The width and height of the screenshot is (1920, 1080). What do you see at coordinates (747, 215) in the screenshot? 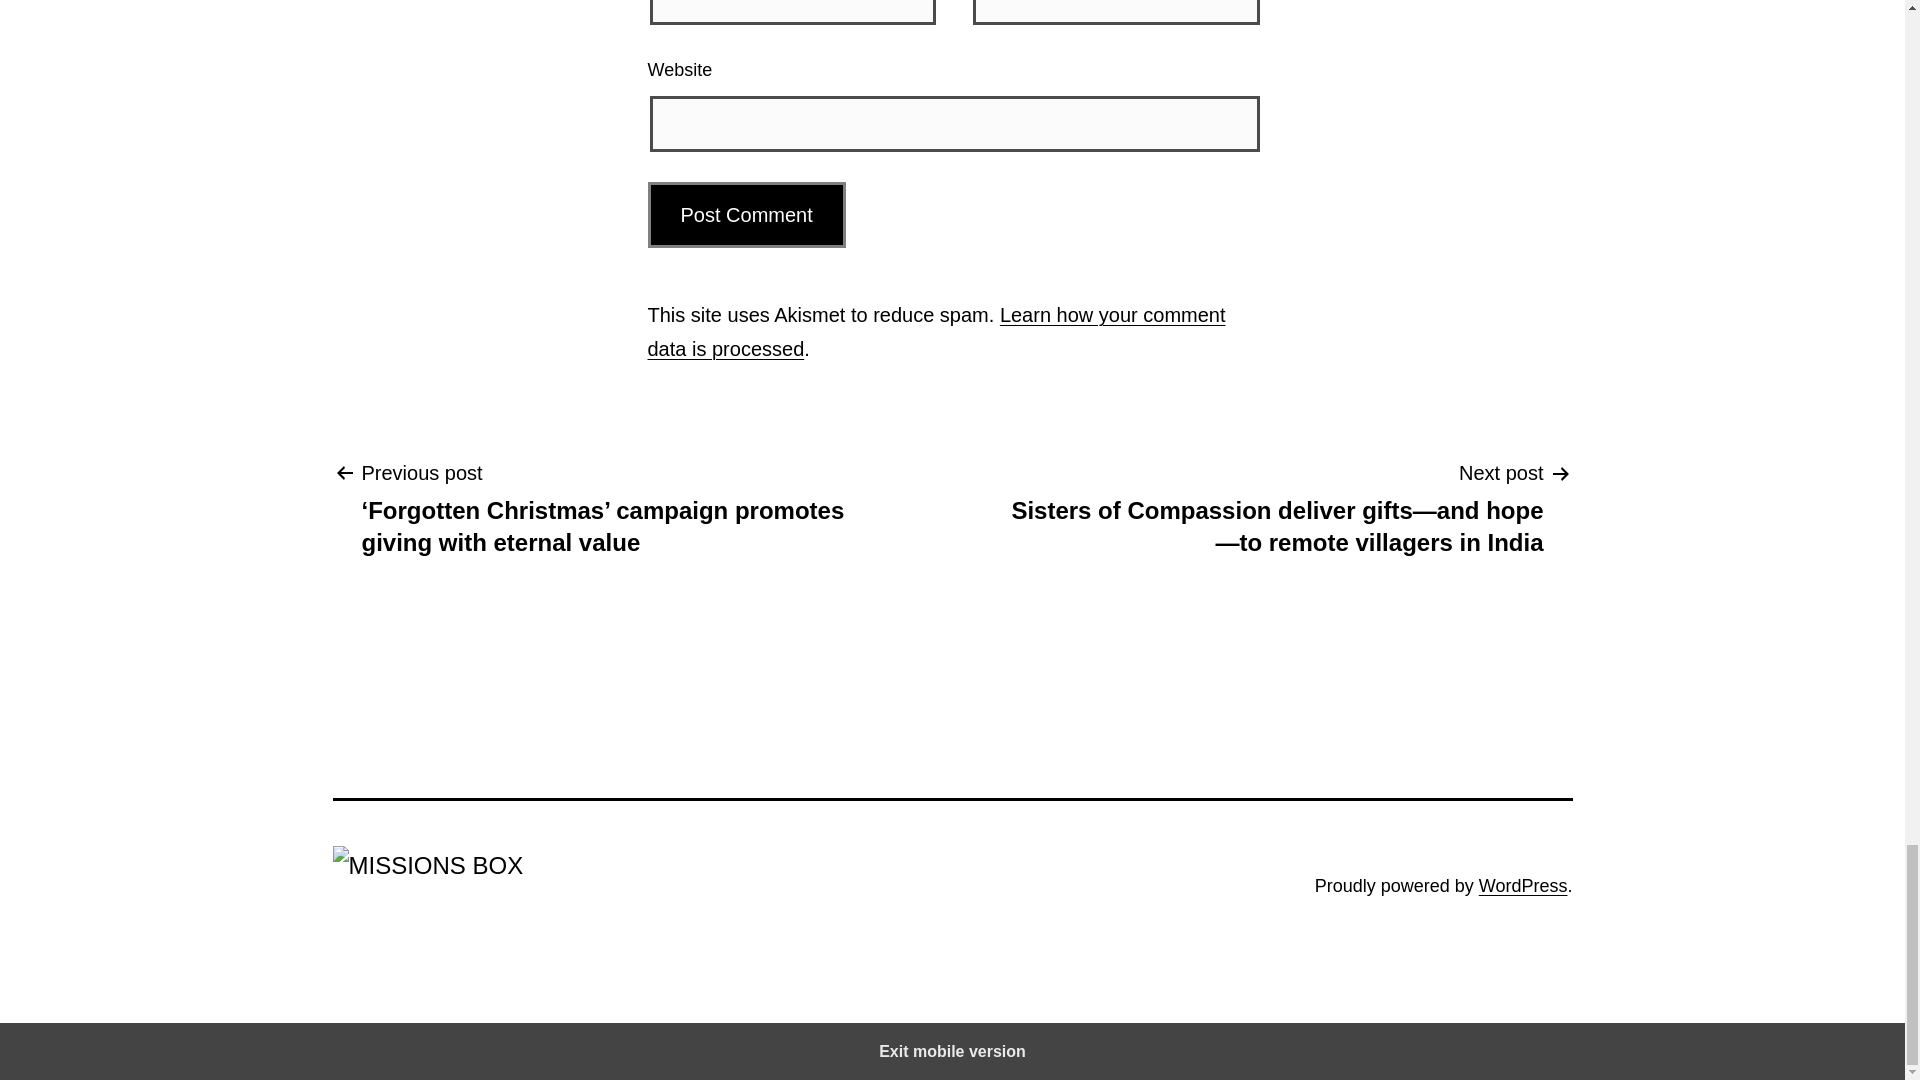
I see `Post Comment` at bounding box center [747, 215].